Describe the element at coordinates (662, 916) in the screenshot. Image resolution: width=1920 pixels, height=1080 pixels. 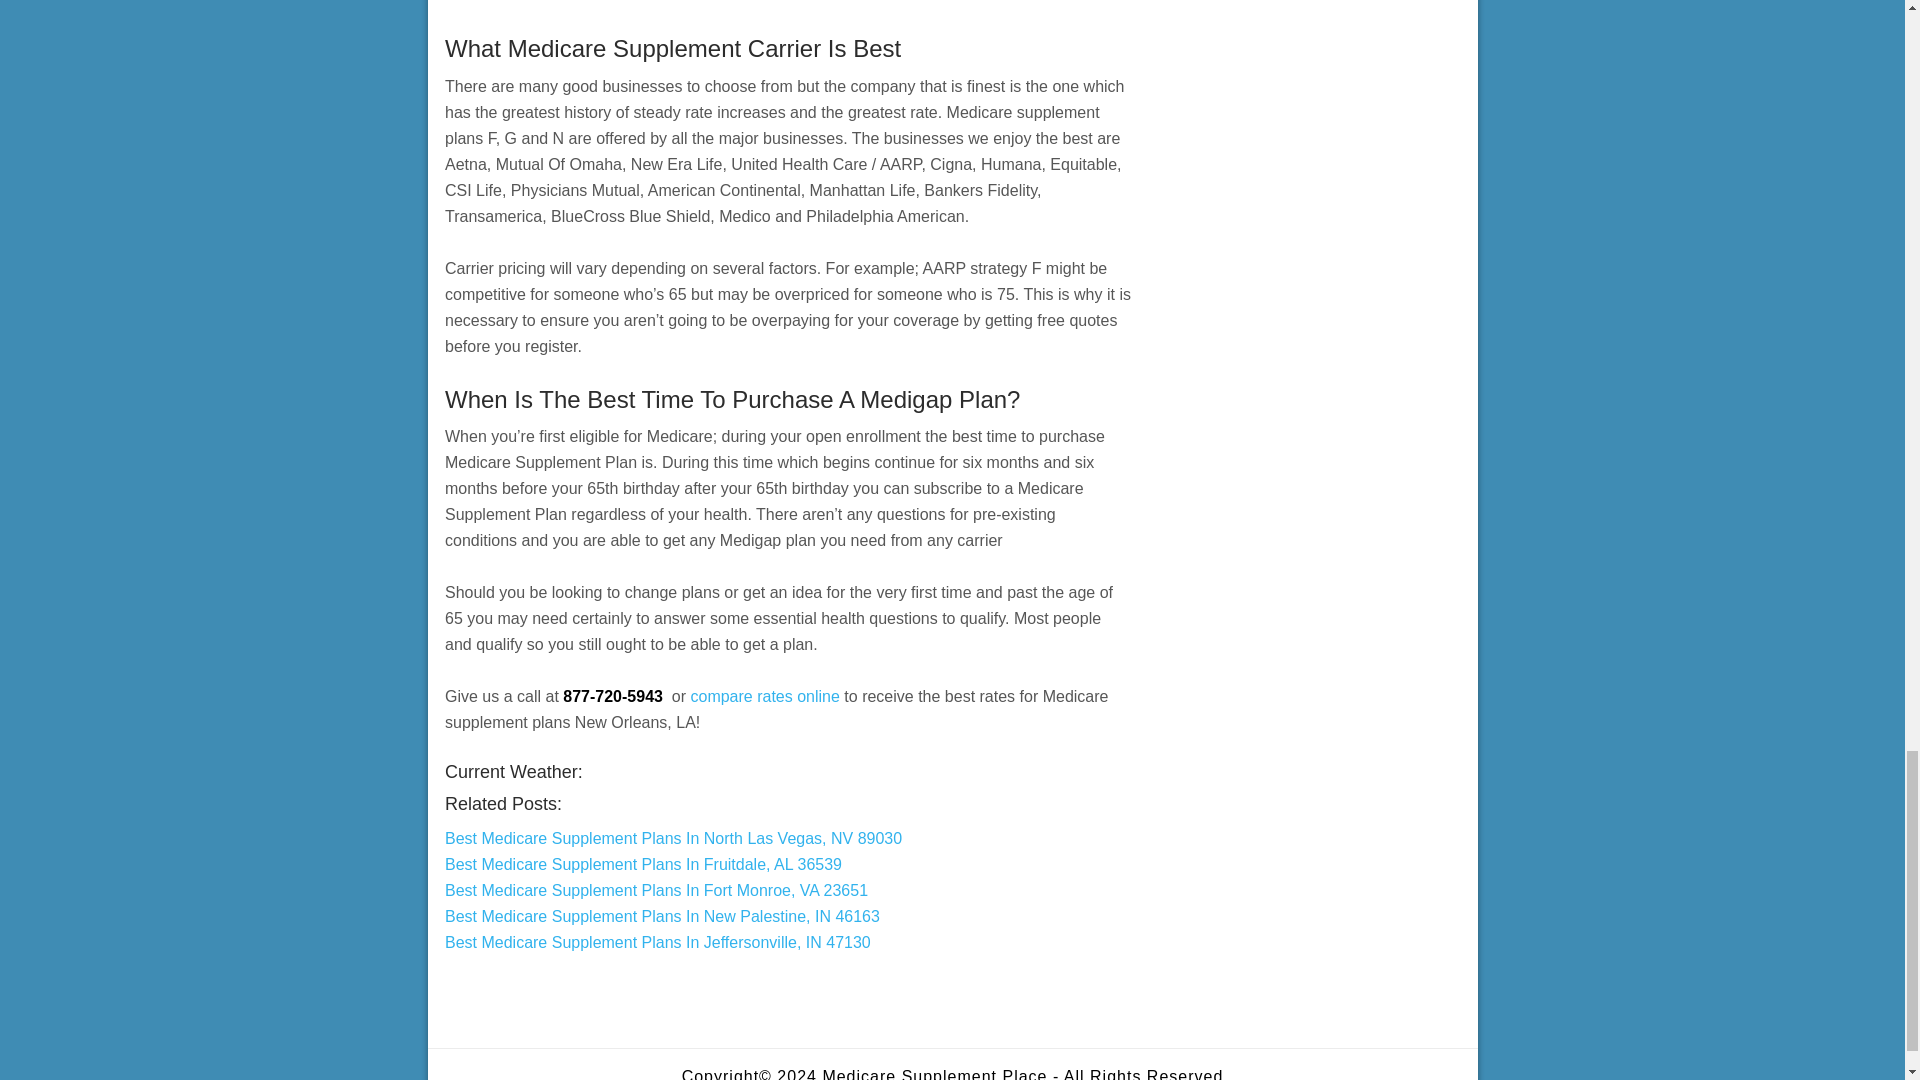
I see `Best Medicare Supplement Plans In New Palestine, IN 46163` at that location.